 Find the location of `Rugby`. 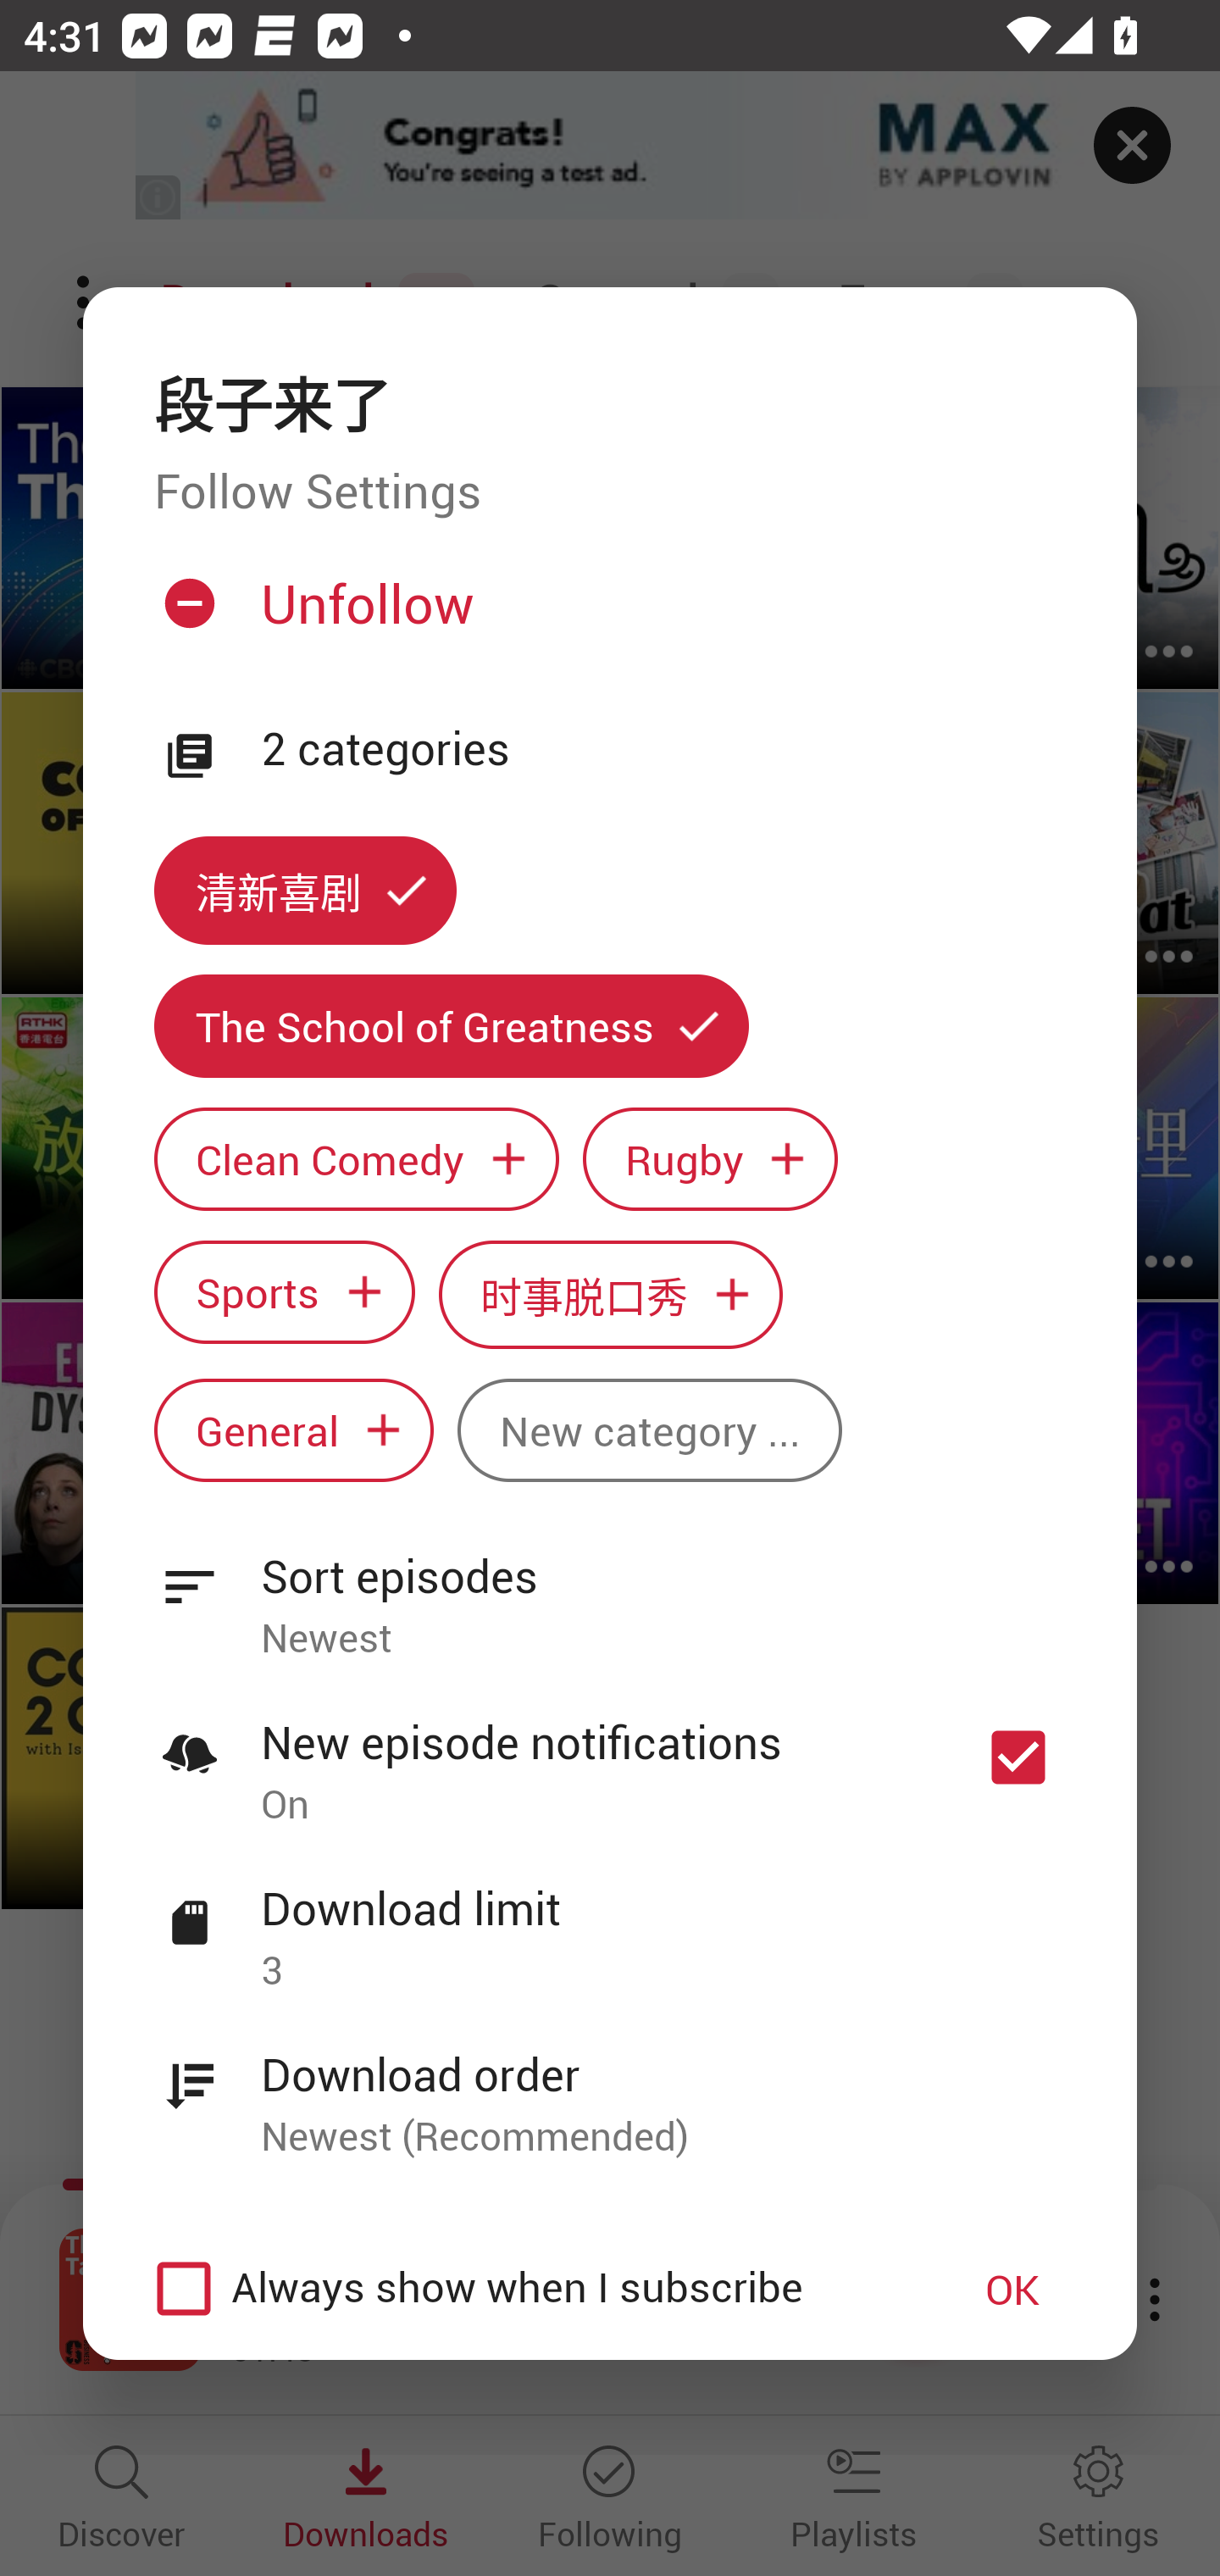

Rugby is located at coordinates (710, 1159).